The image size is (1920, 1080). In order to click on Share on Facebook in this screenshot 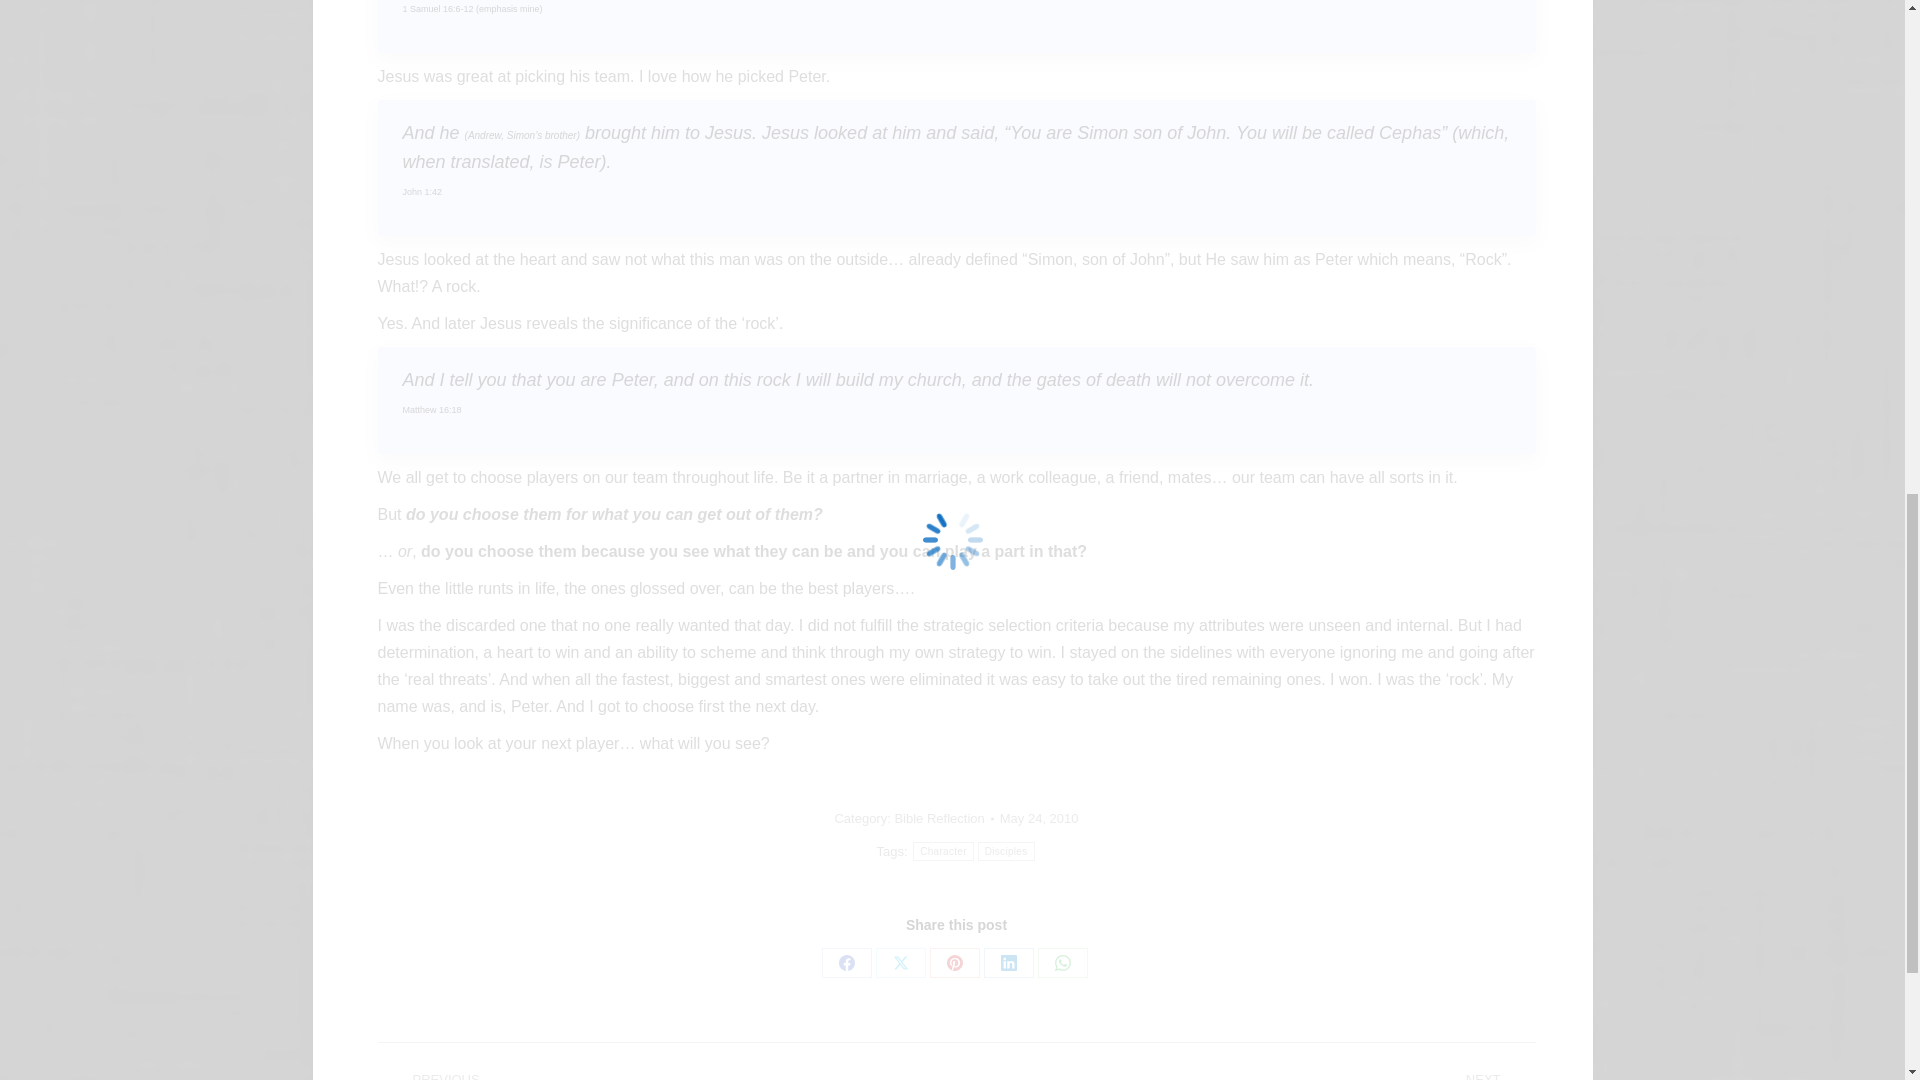, I will do `click(846, 963)`.